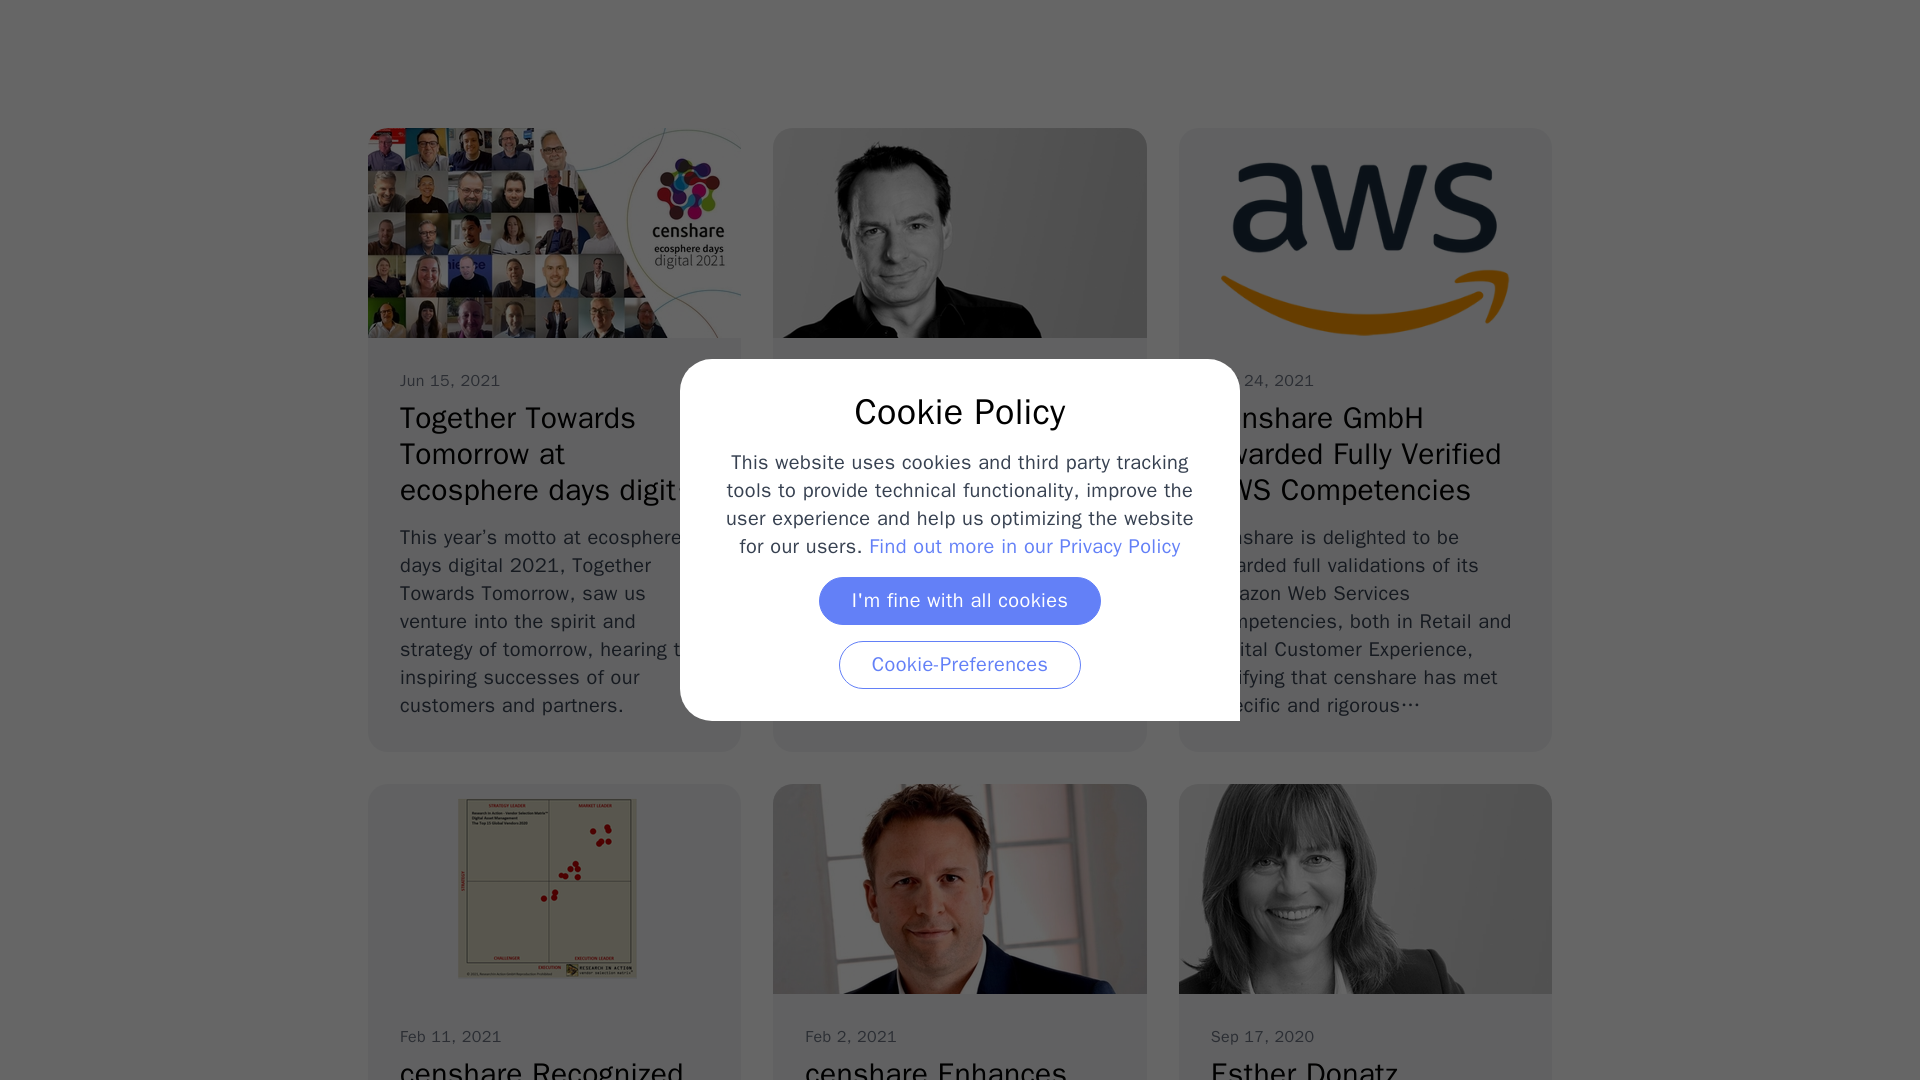  What do you see at coordinates (960, 600) in the screenshot?
I see `I'm fine with all cookies` at bounding box center [960, 600].